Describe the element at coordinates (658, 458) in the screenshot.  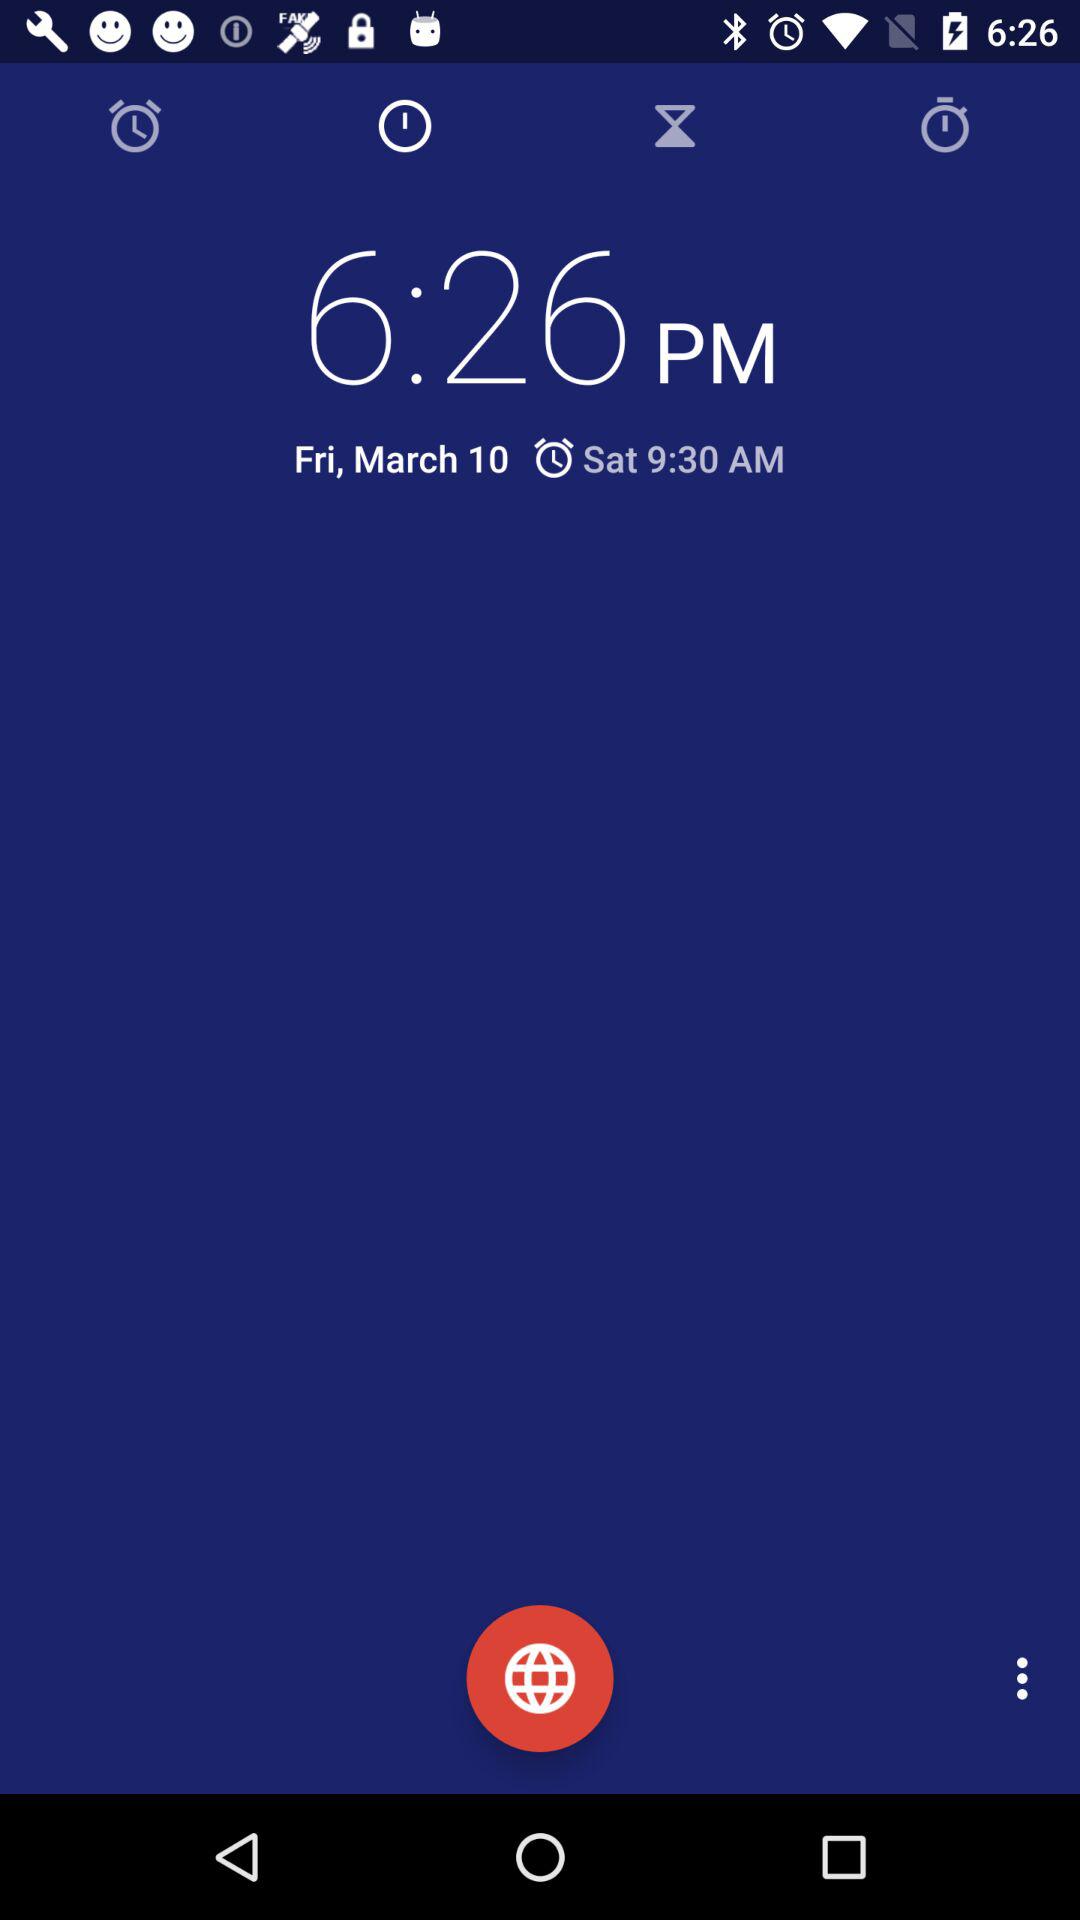
I see `choose icon to the right of the fri, march 10 icon` at that location.